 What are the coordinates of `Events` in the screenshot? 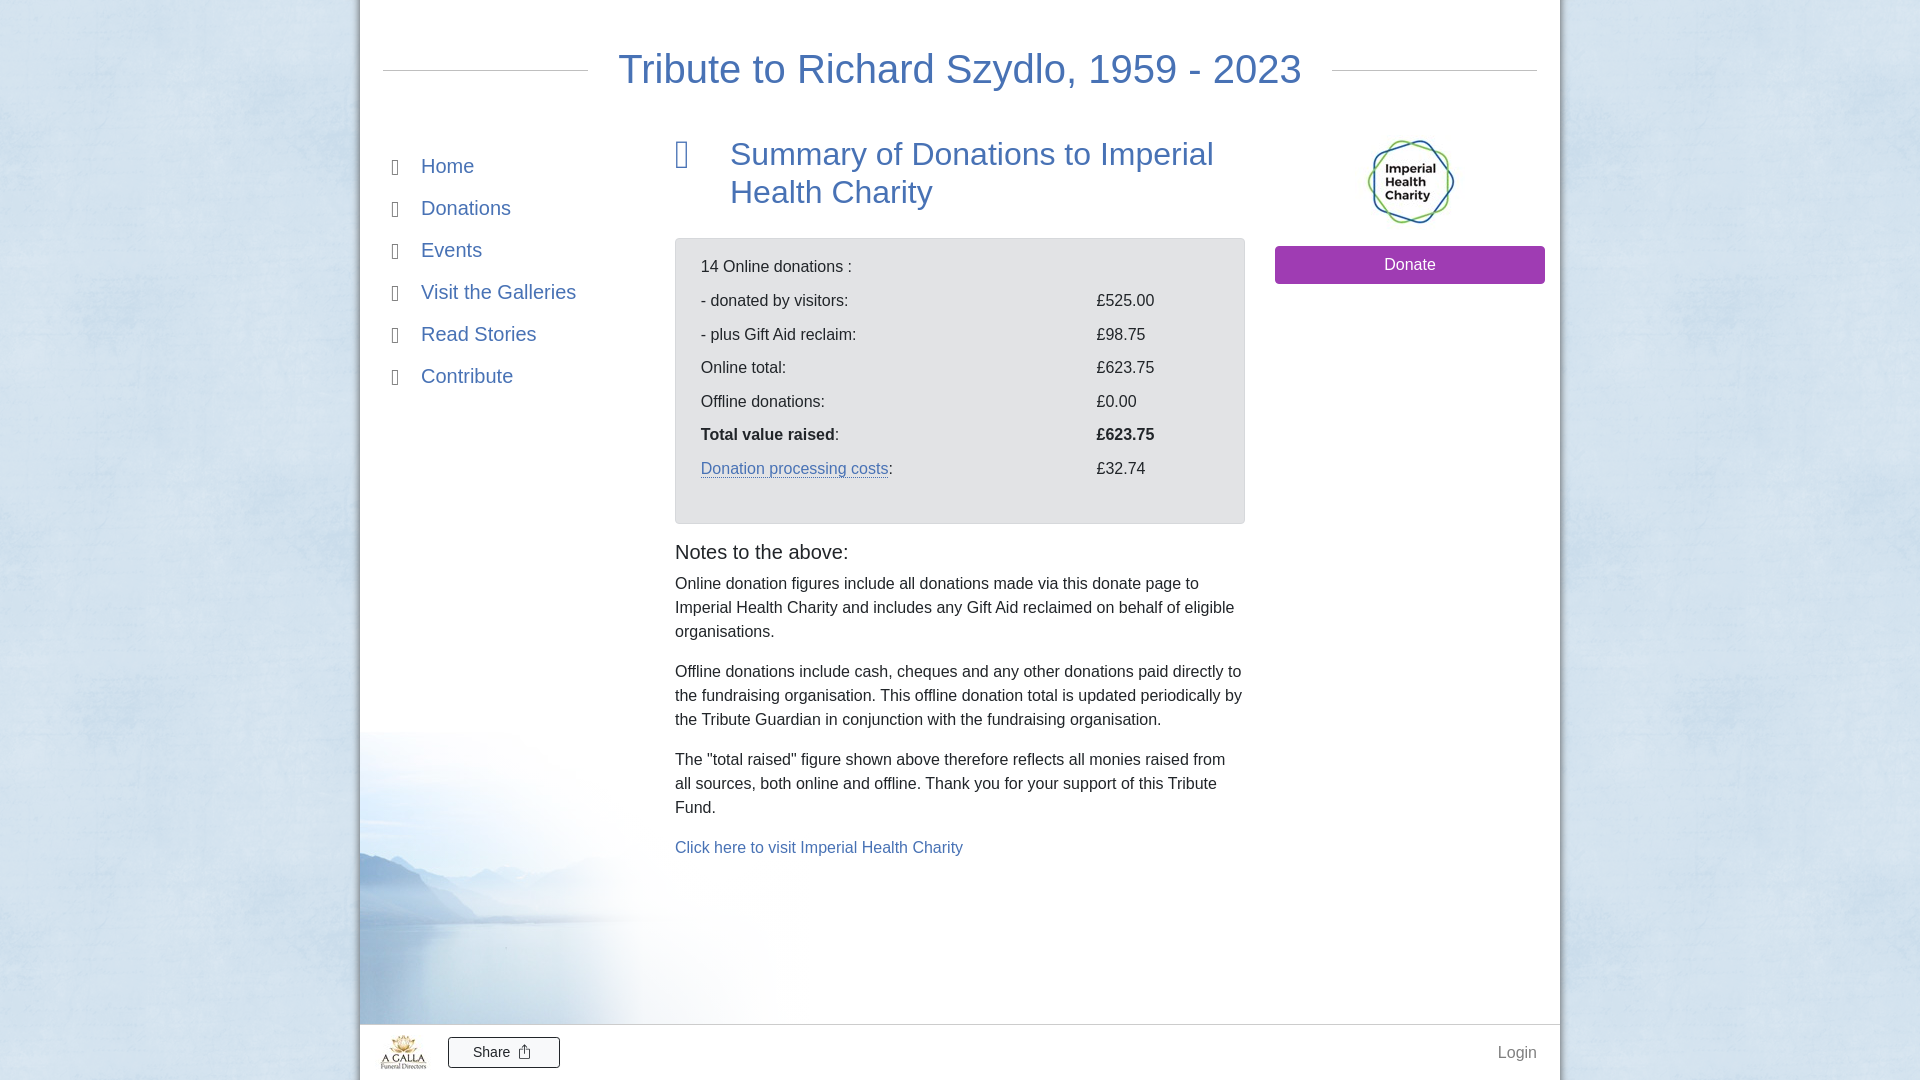 It's located at (436, 248).